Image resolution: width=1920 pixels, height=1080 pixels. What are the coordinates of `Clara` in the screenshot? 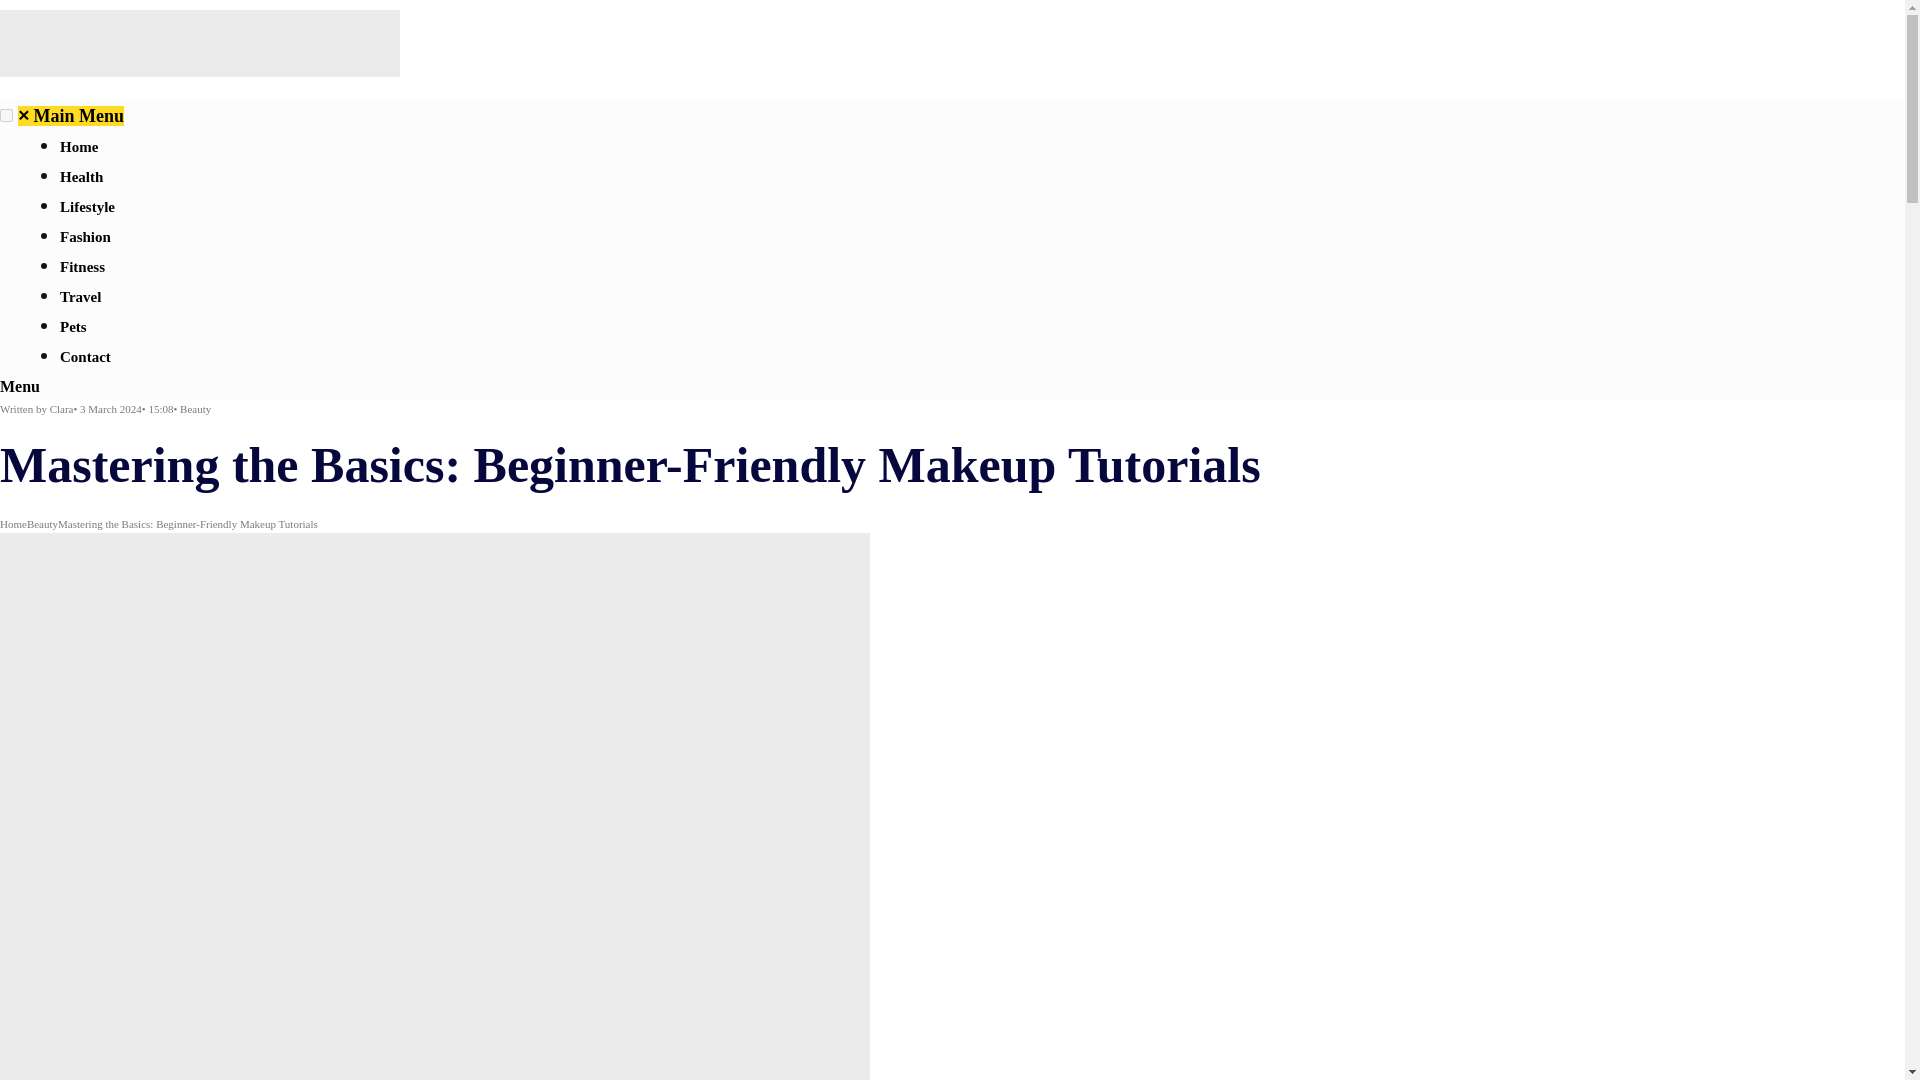 It's located at (62, 408).